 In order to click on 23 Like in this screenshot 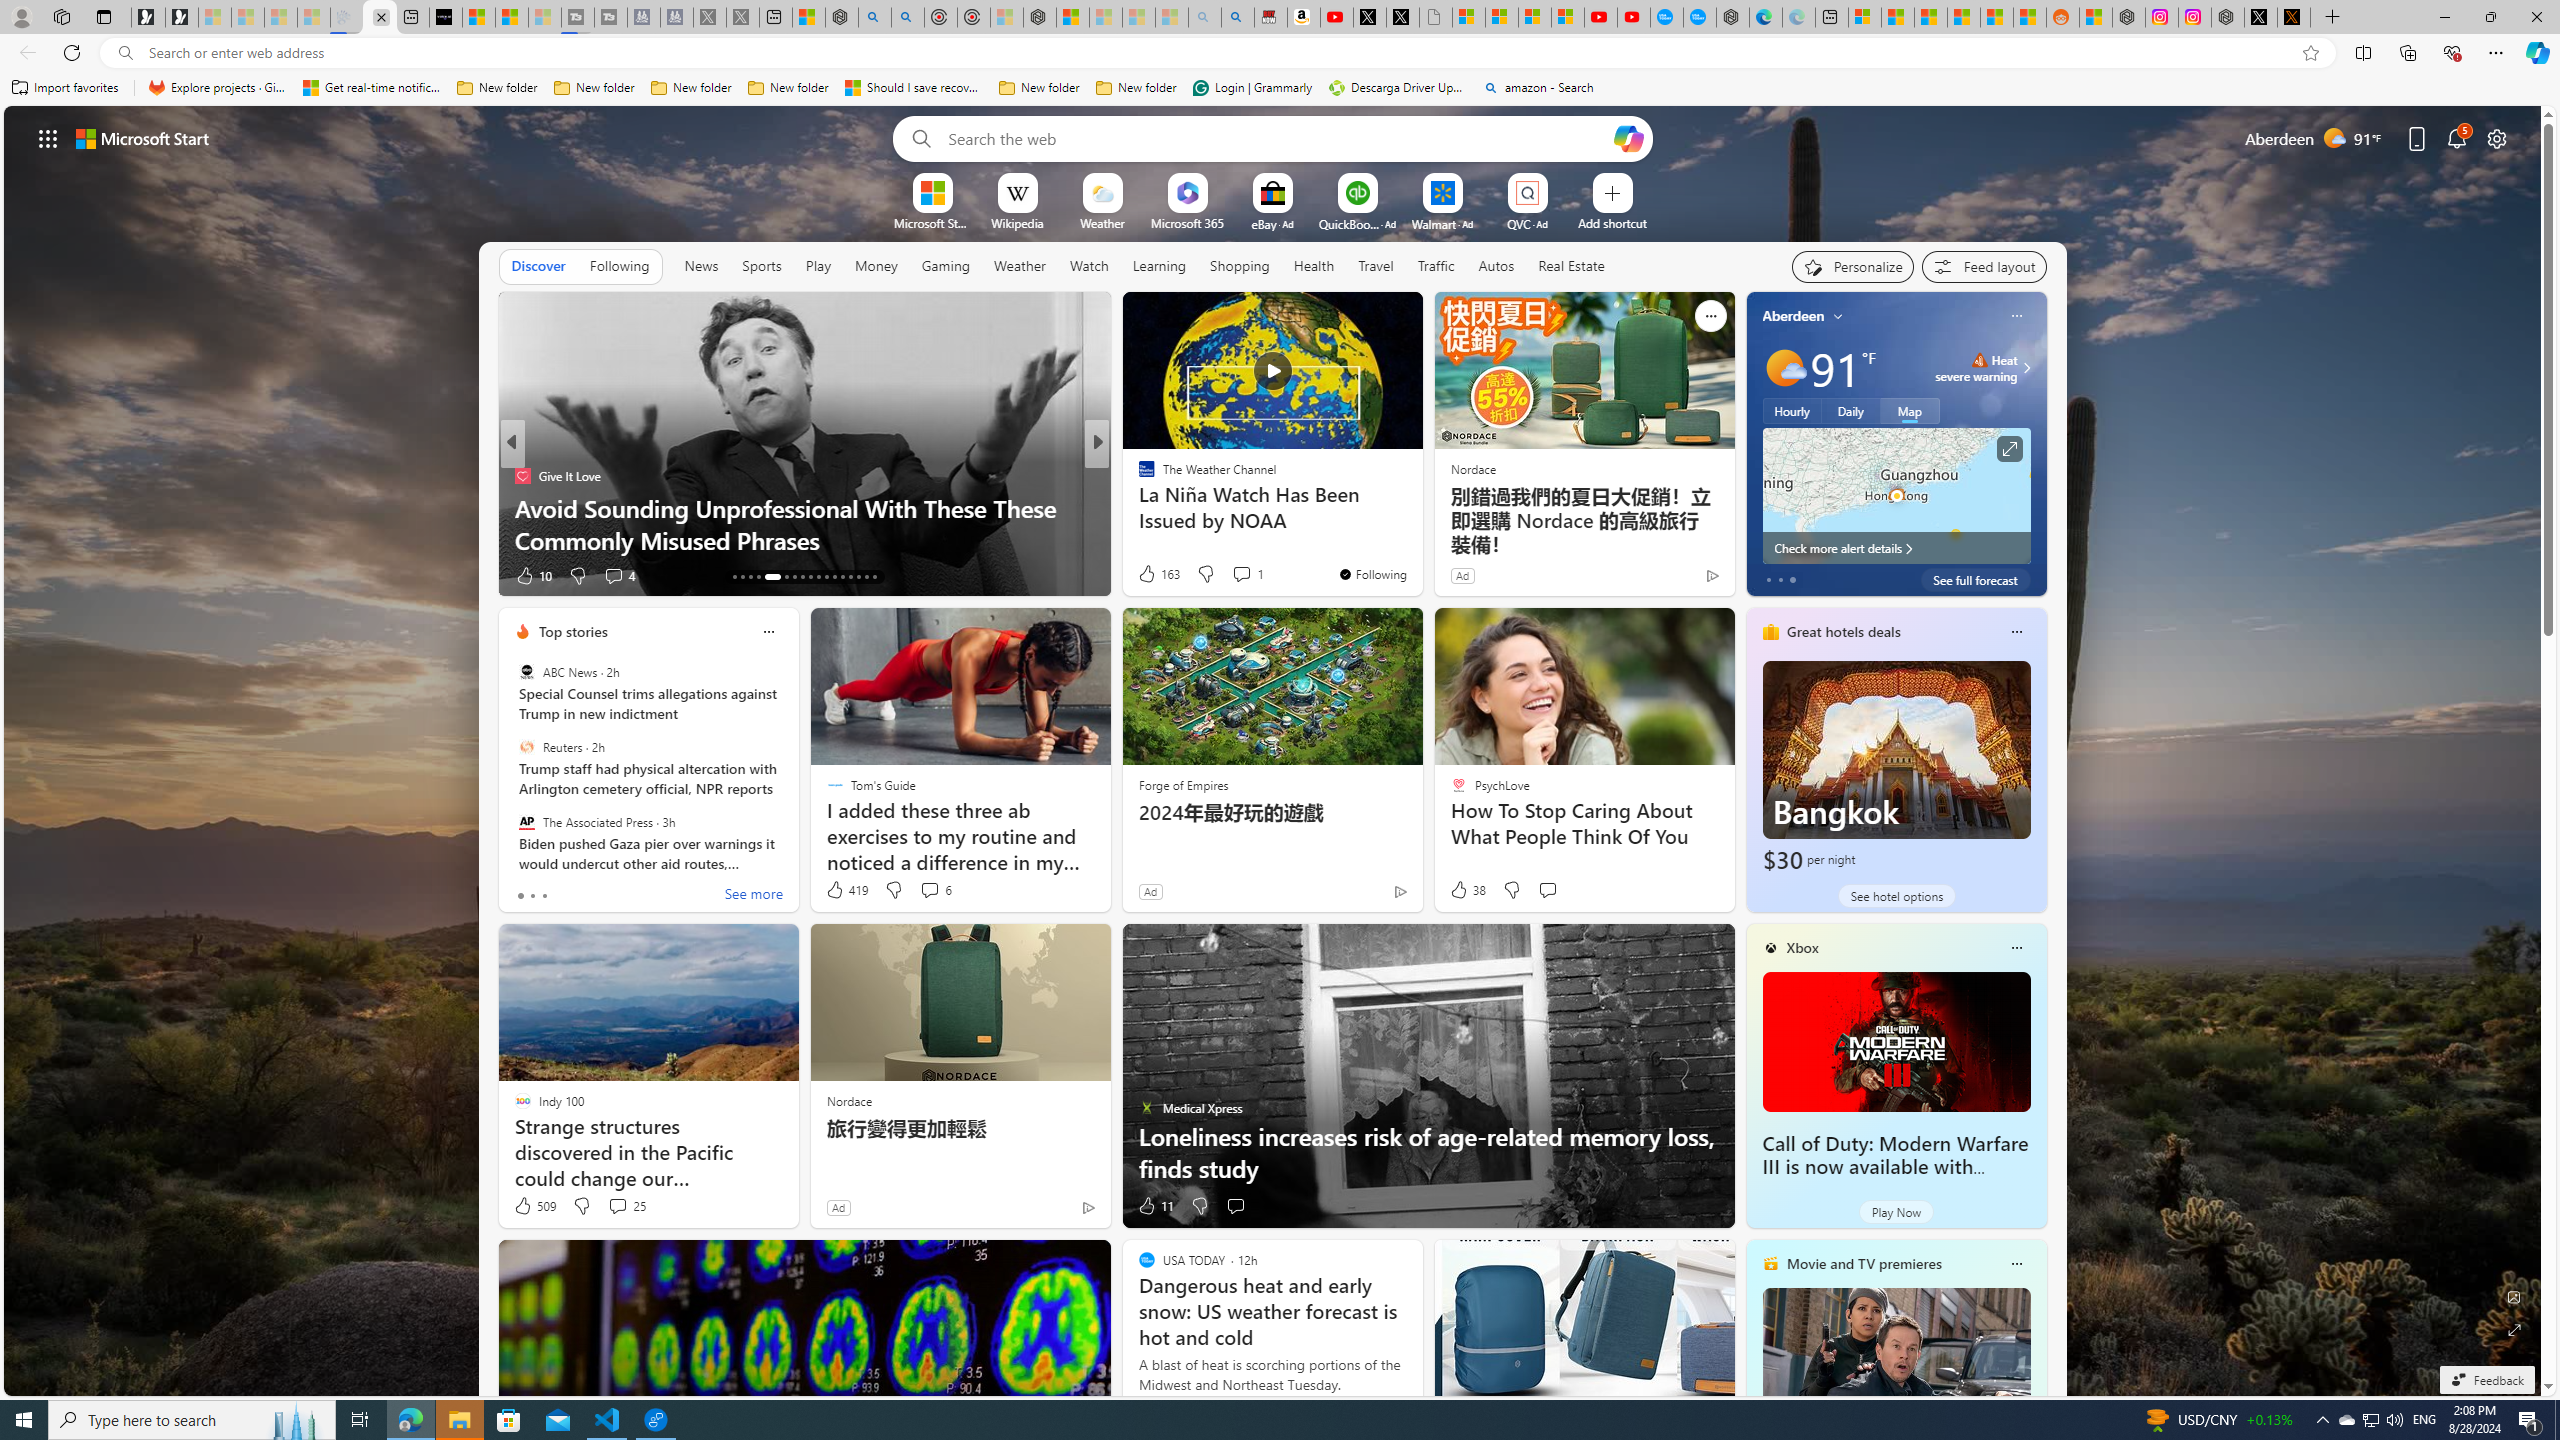, I will do `click(1148, 576)`.